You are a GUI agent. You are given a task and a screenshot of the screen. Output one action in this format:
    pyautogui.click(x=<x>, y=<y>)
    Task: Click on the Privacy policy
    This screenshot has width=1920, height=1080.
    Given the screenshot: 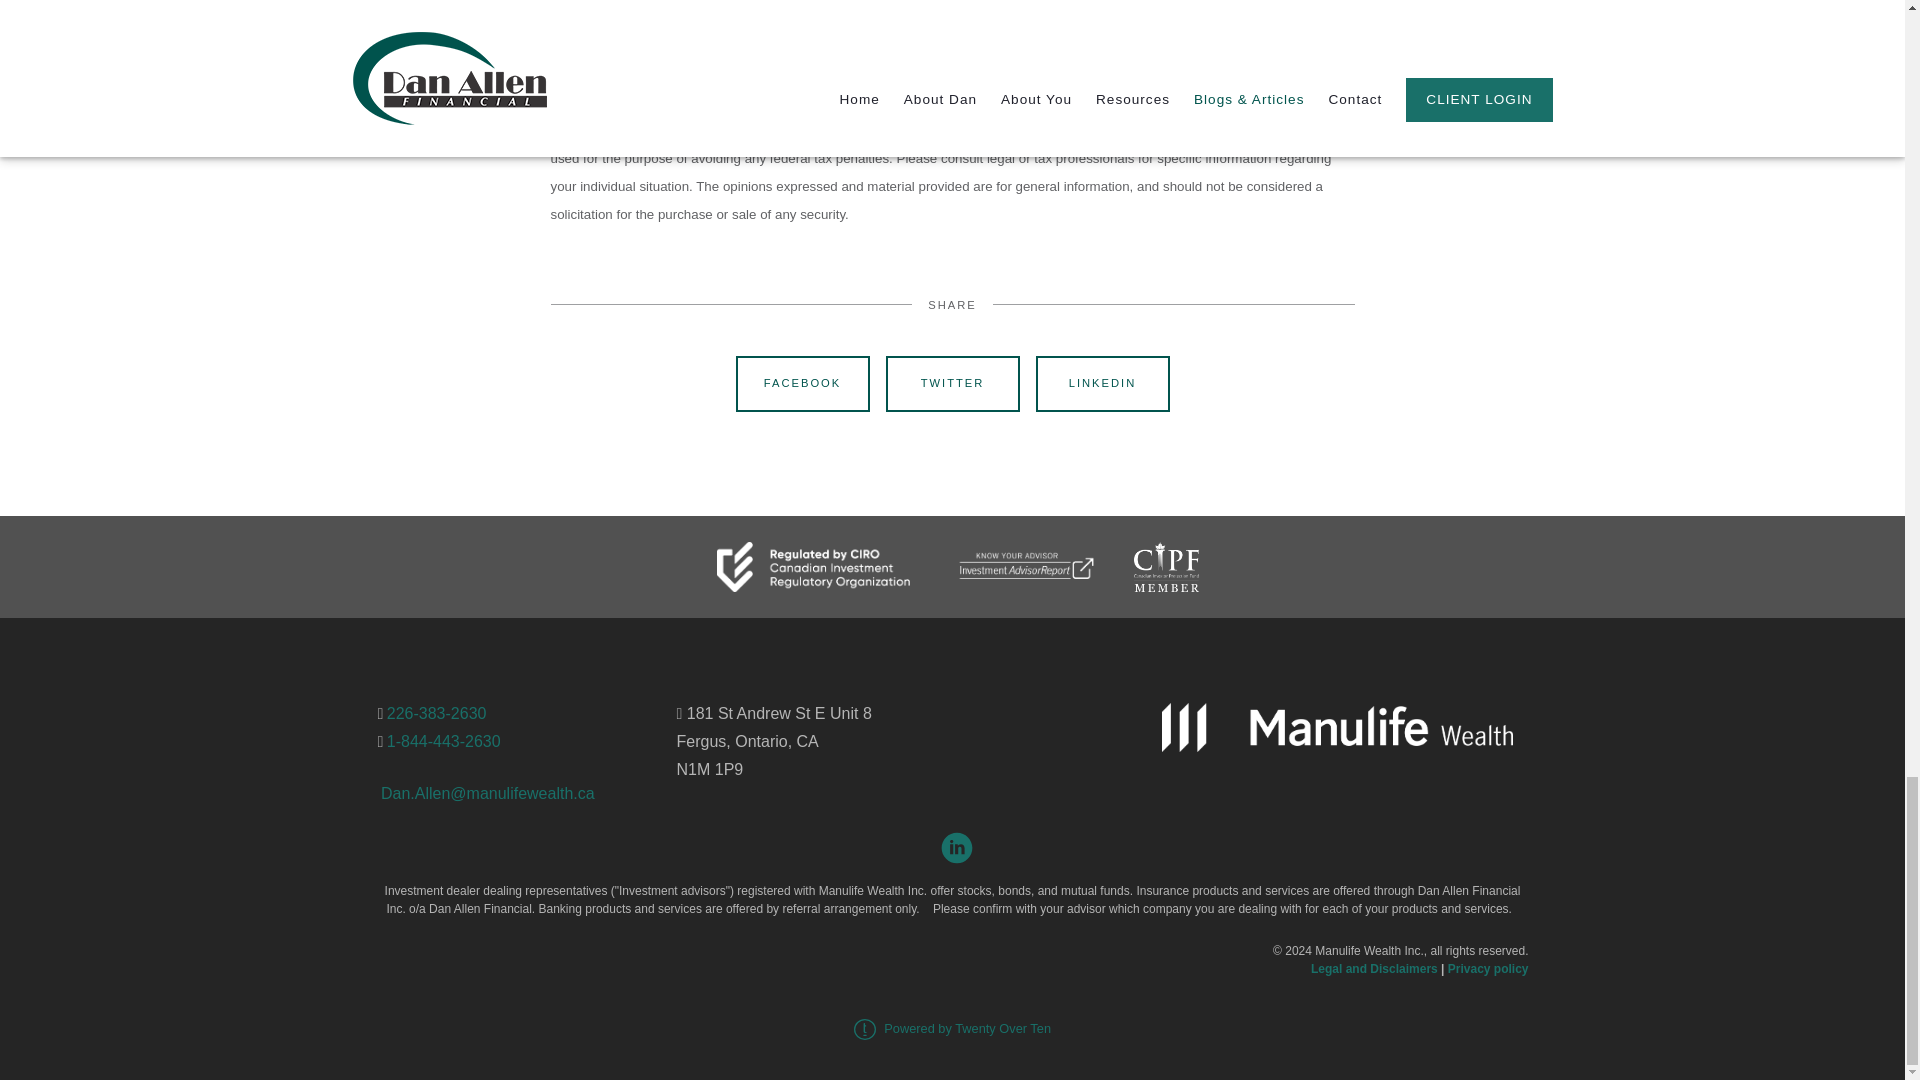 What is the action you would take?
    pyautogui.click(x=1488, y=969)
    